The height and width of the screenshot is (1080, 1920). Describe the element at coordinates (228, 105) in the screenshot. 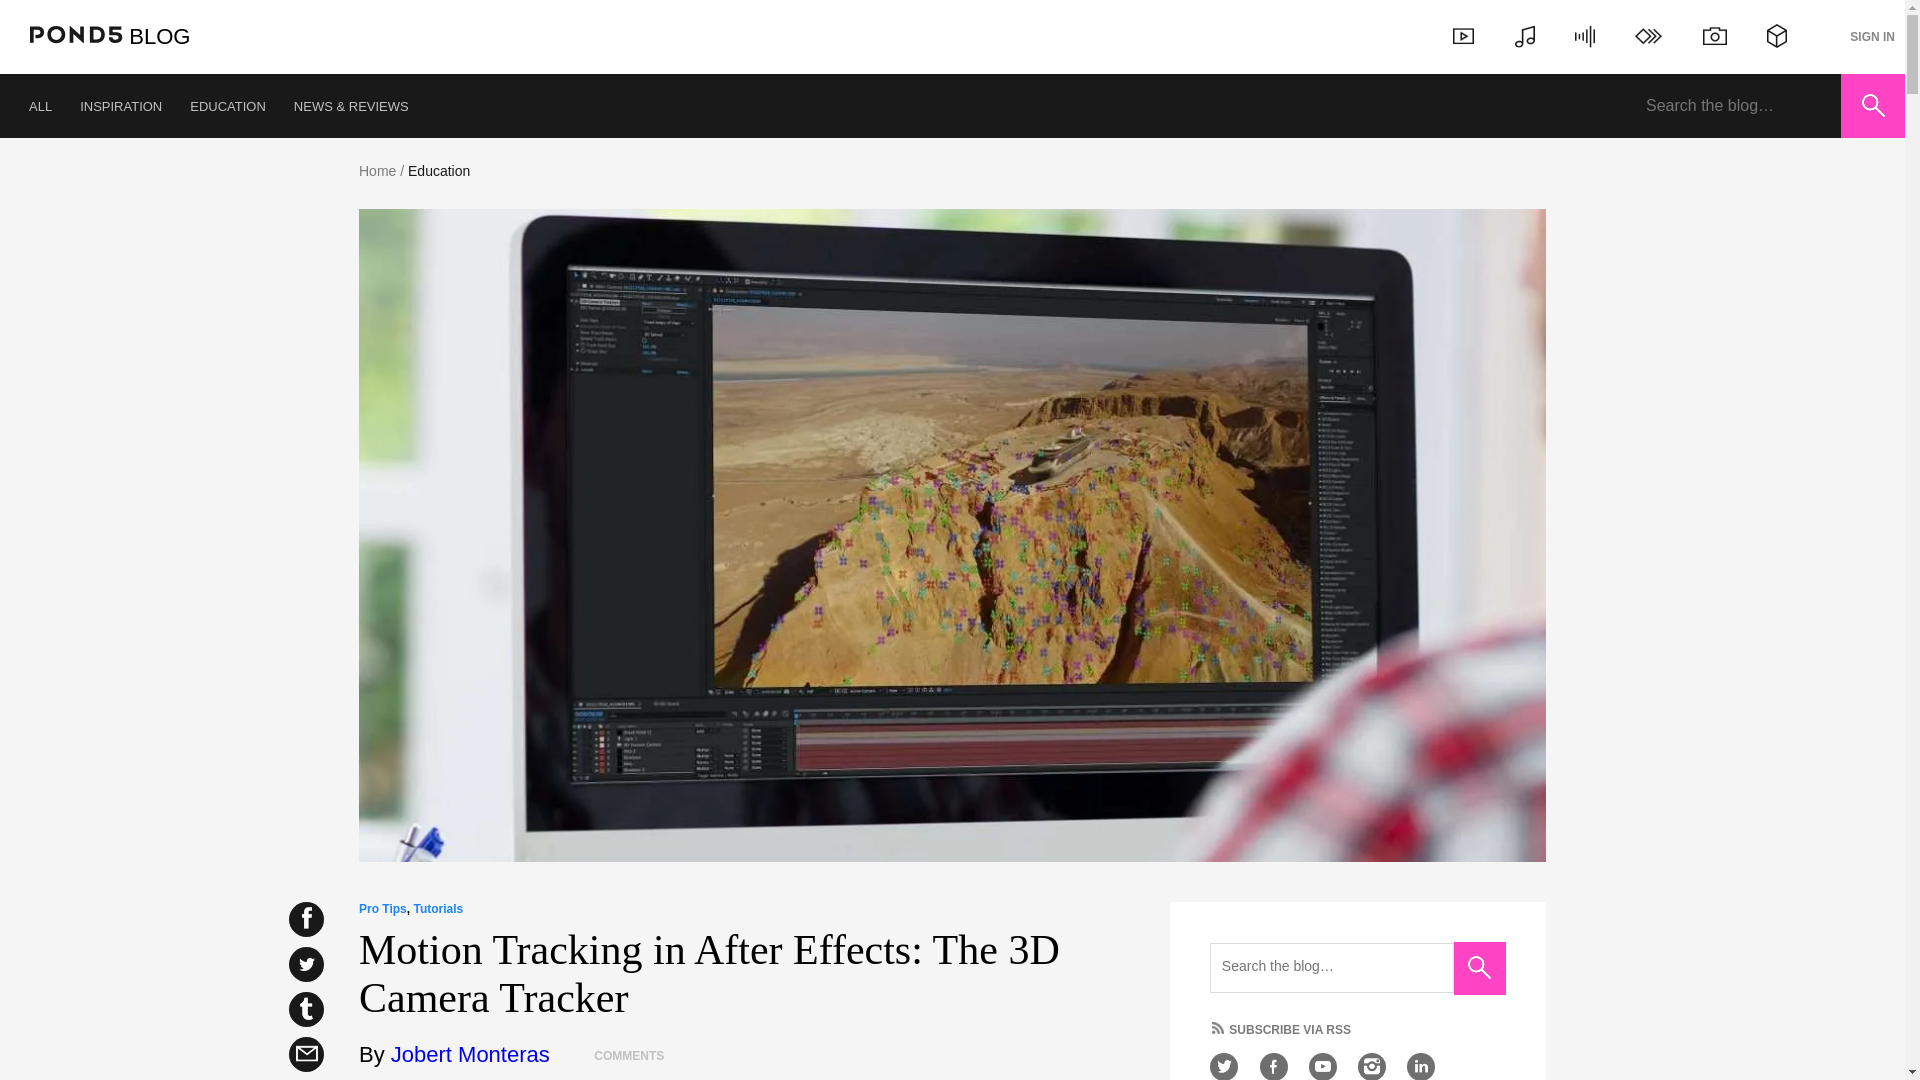

I see `EDUCATION` at that location.